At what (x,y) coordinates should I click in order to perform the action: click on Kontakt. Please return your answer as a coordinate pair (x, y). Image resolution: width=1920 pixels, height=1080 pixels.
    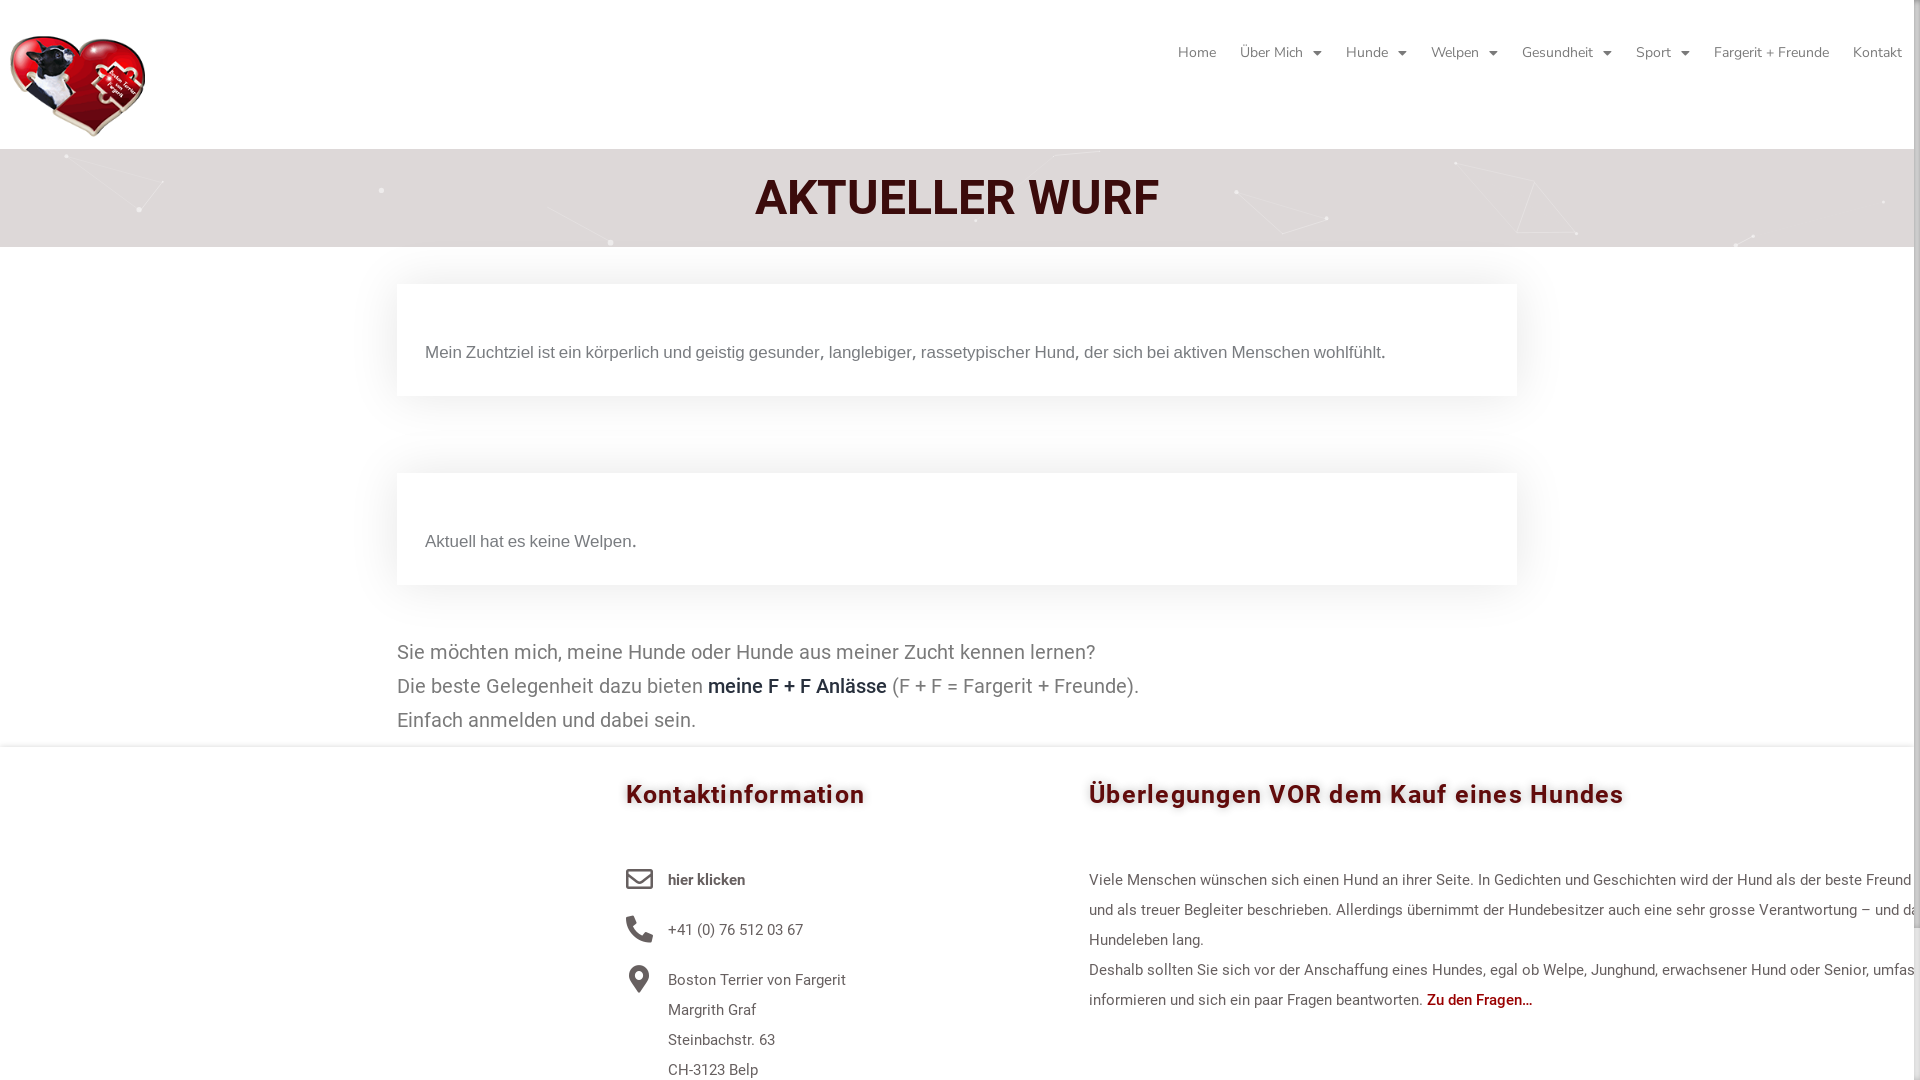
    Looking at the image, I should click on (1878, 53).